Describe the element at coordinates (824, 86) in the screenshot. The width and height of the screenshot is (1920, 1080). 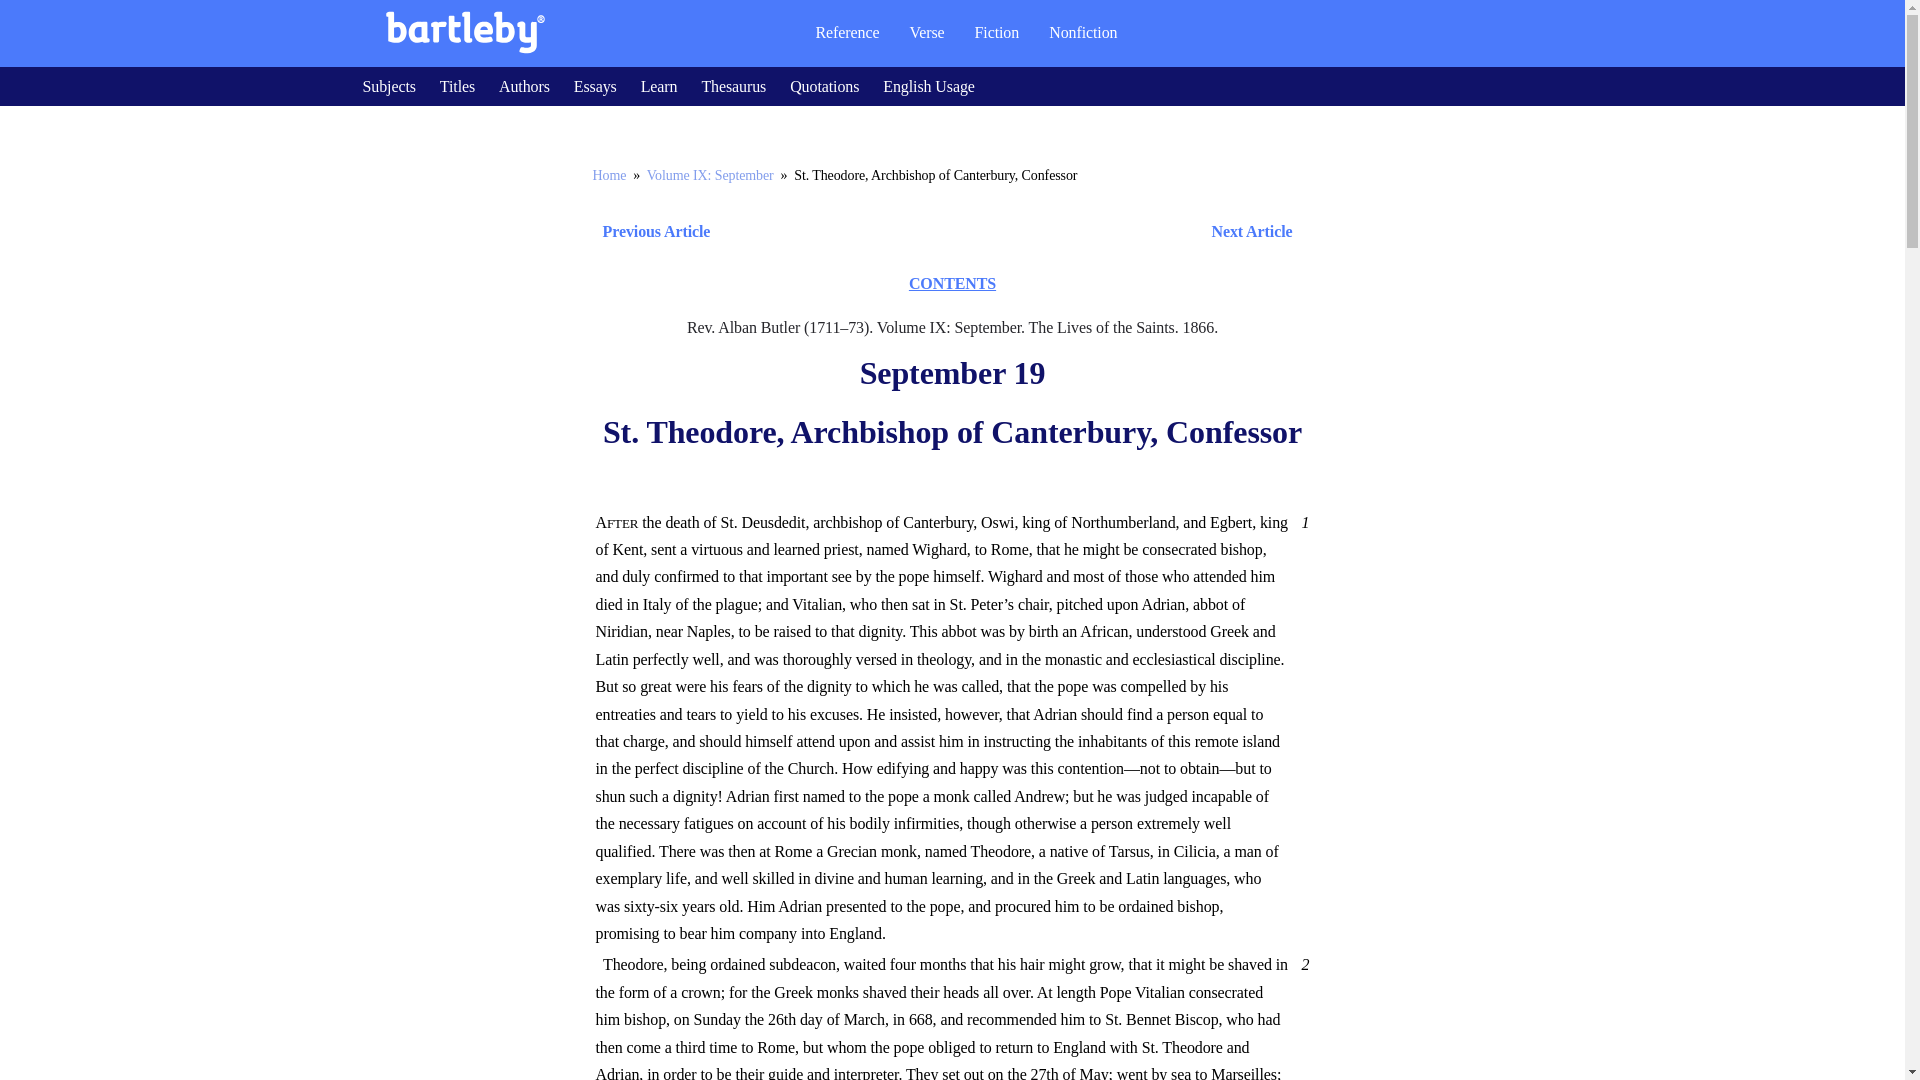
I see `Quotations` at that location.